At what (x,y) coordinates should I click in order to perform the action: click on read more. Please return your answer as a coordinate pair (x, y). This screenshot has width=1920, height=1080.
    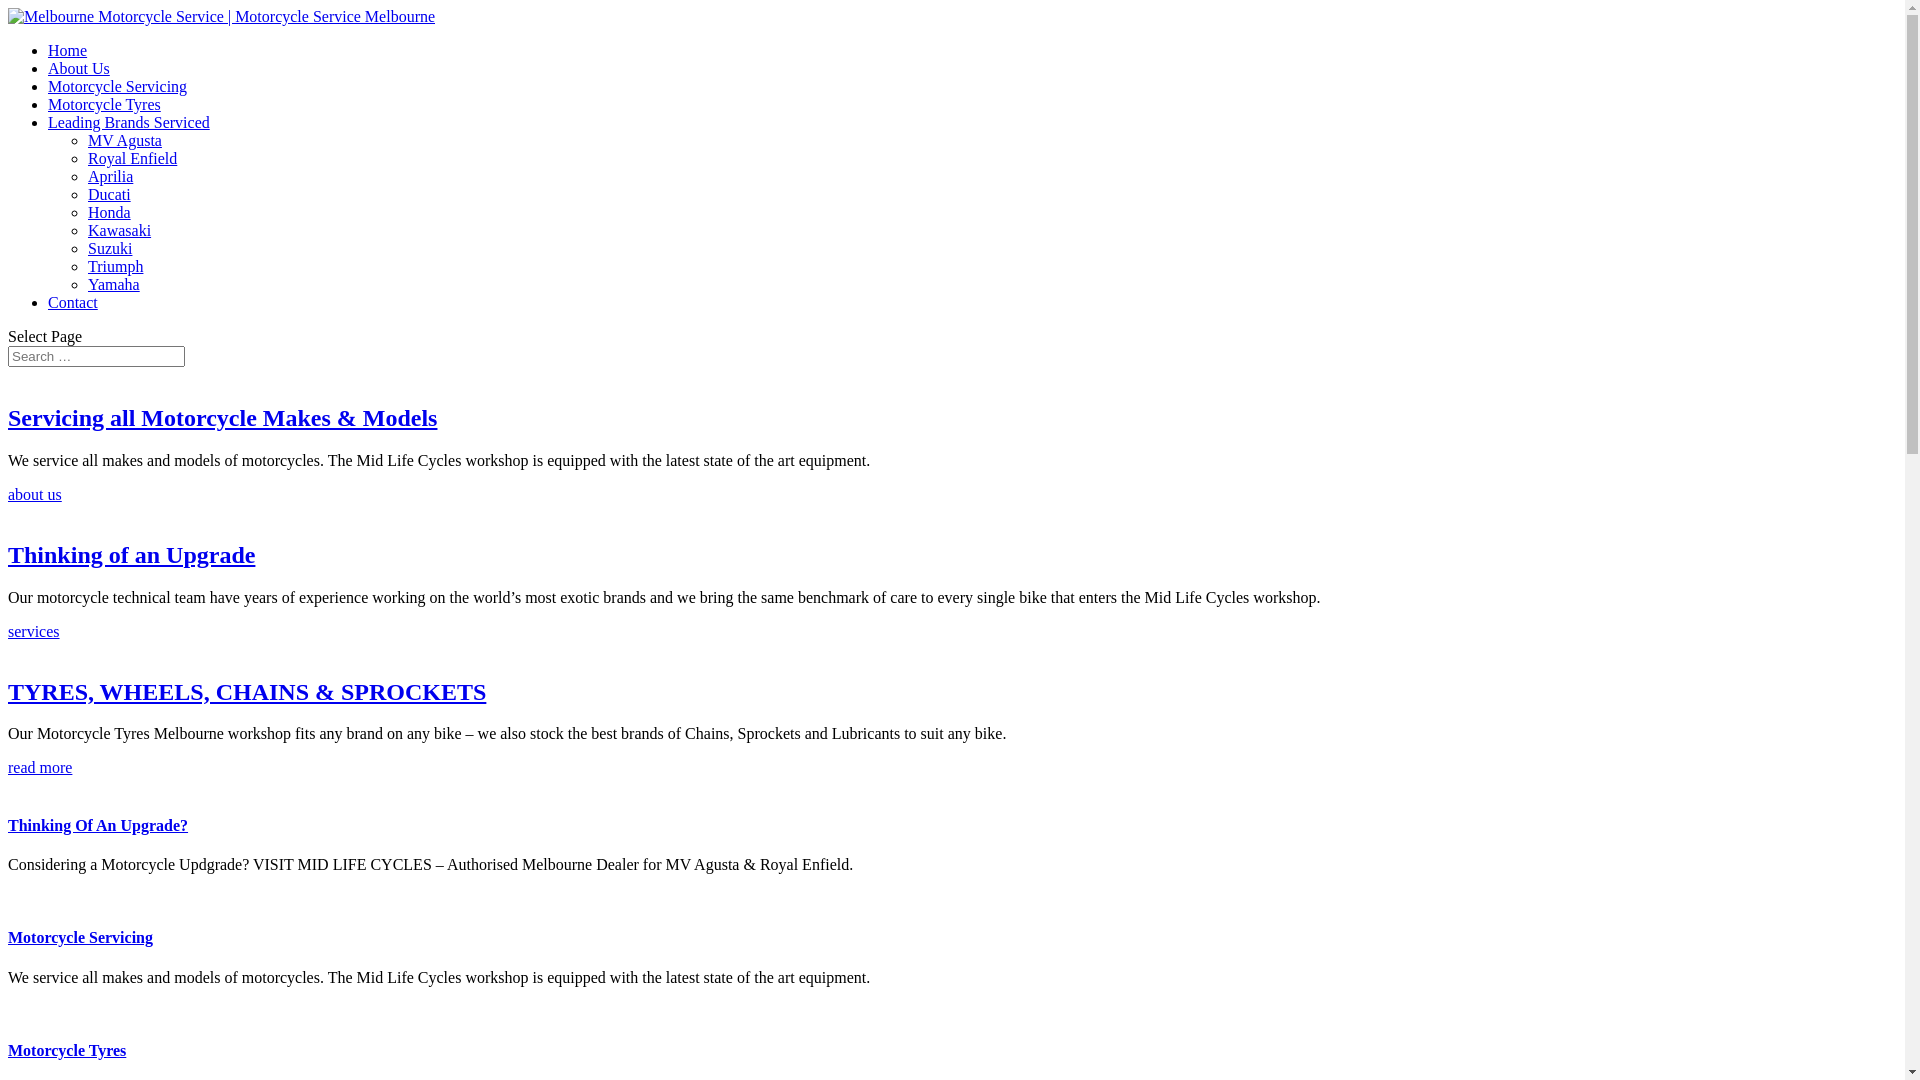
    Looking at the image, I should click on (40, 767).